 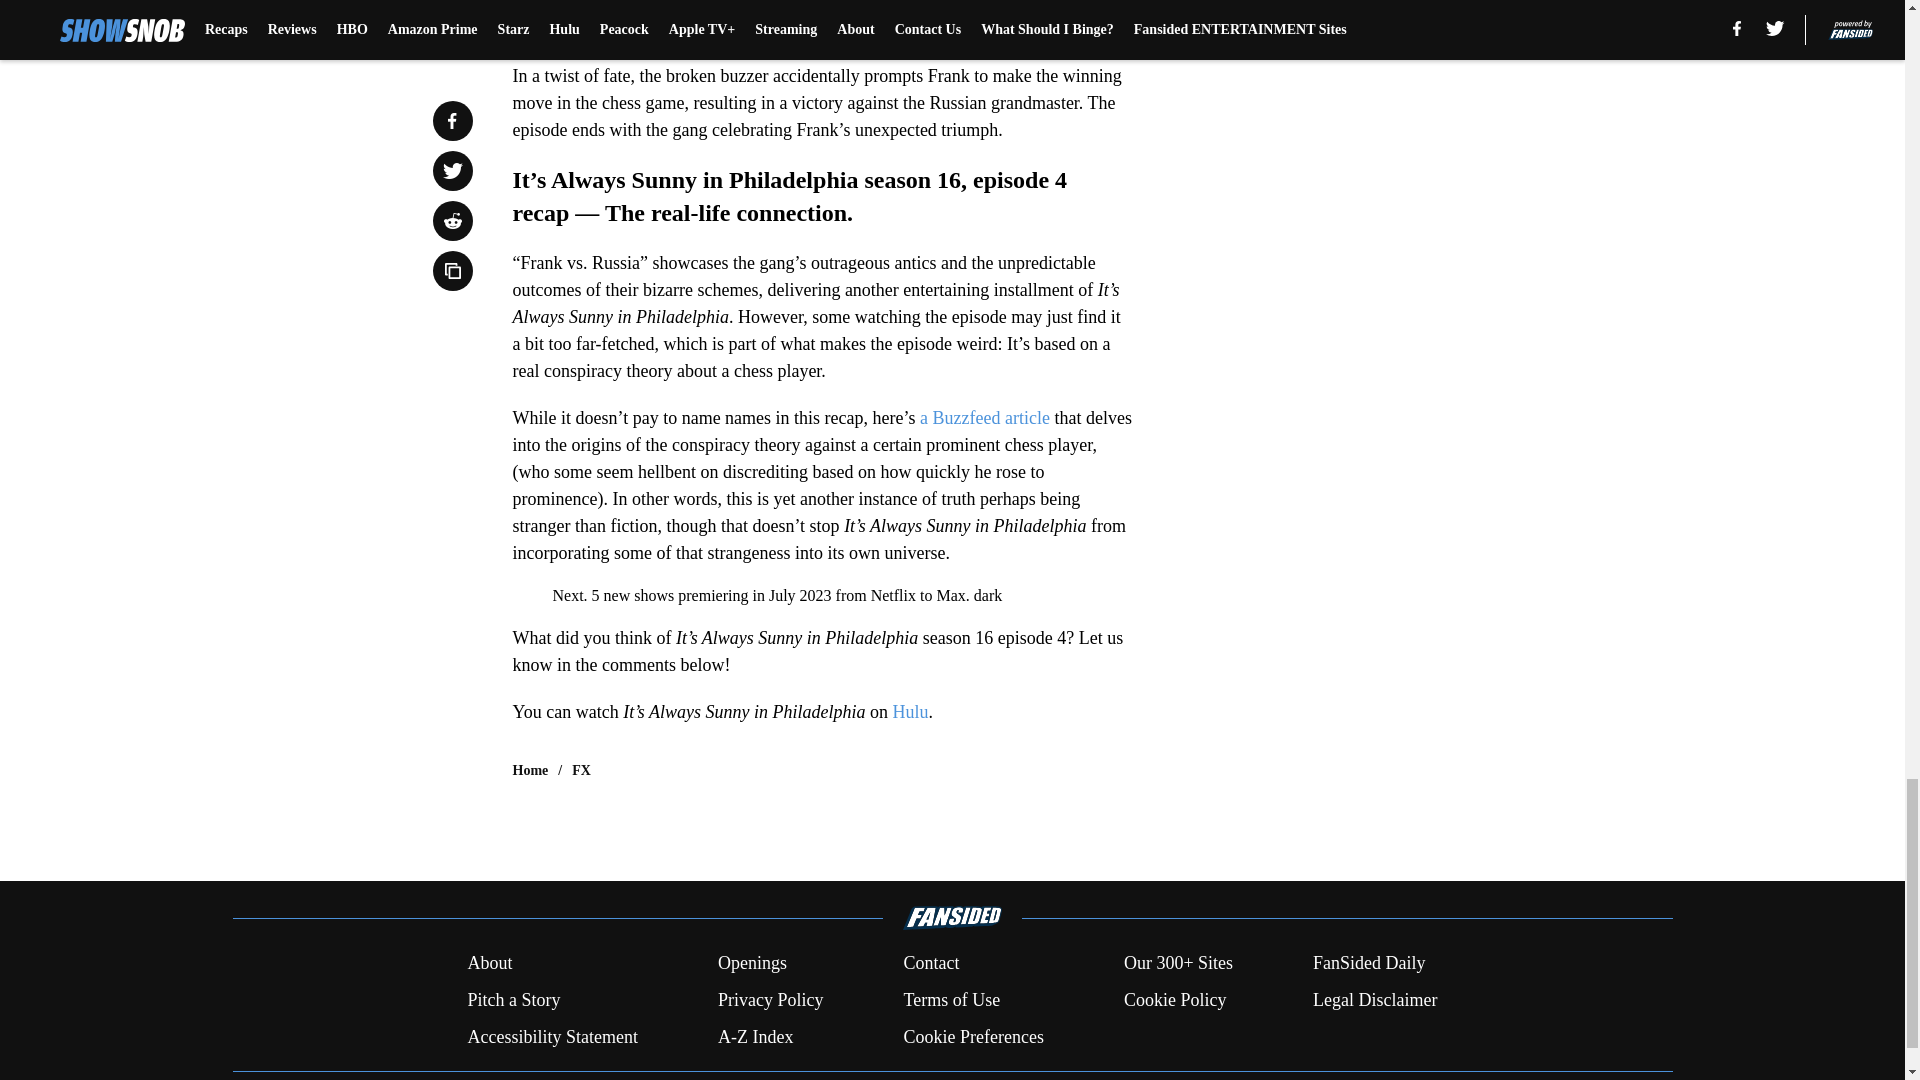 What do you see at coordinates (930, 964) in the screenshot?
I see `Contact` at bounding box center [930, 964].